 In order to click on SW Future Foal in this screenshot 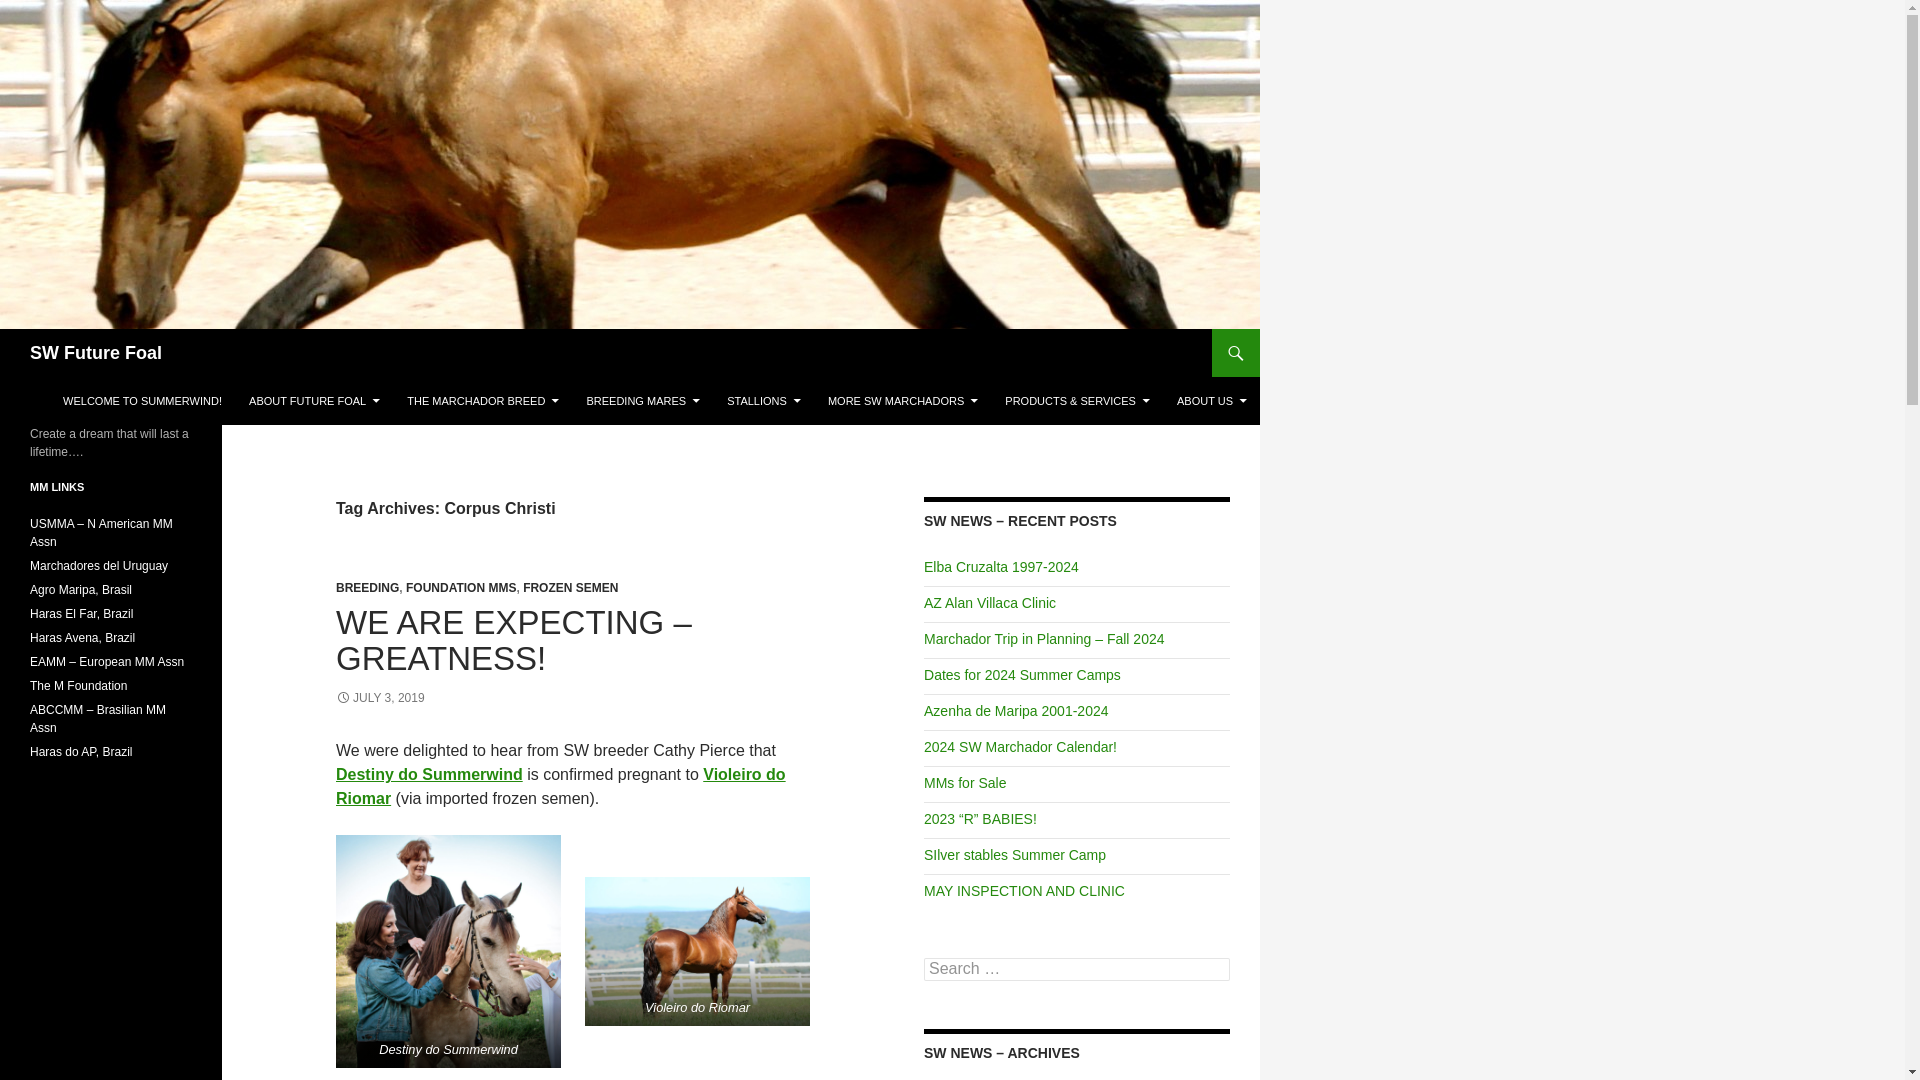, I will do `click(96, 352)`.